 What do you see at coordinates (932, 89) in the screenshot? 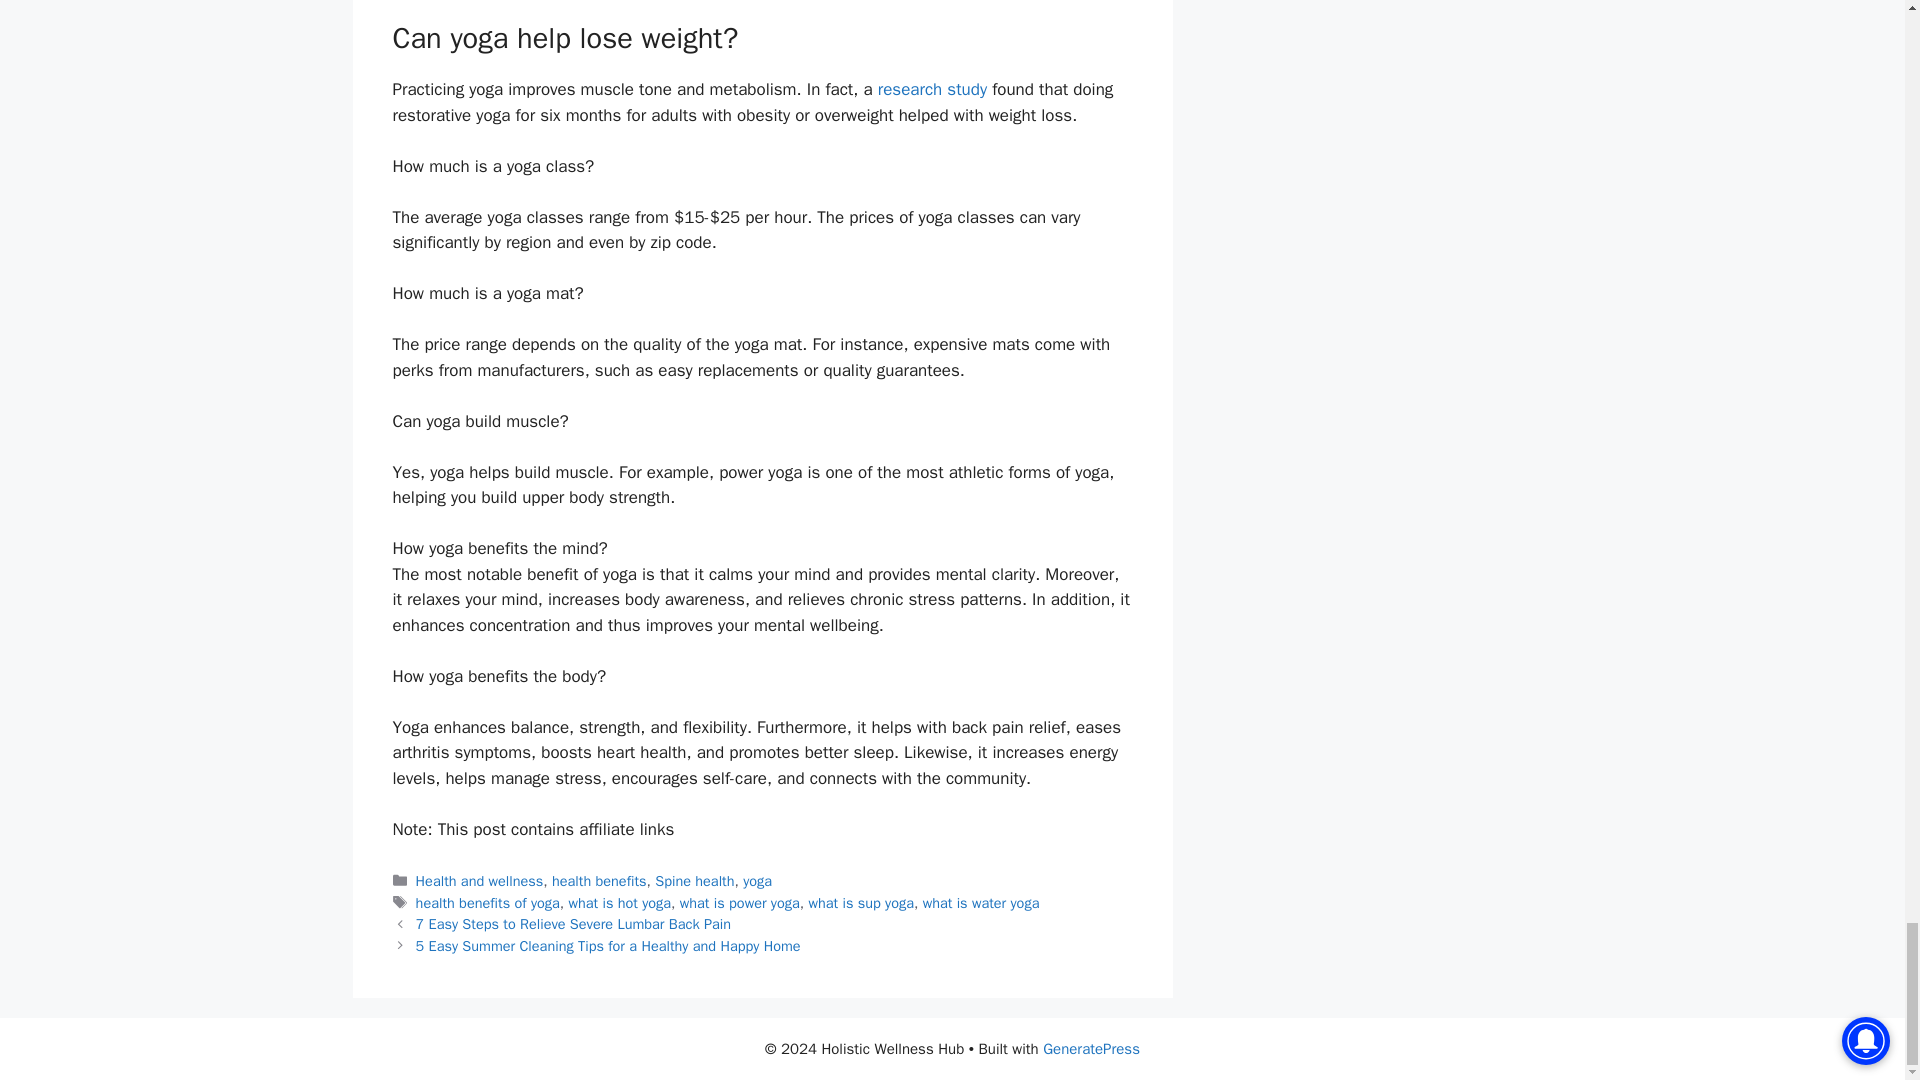
I see `research study` at bounding box center [932, 89].